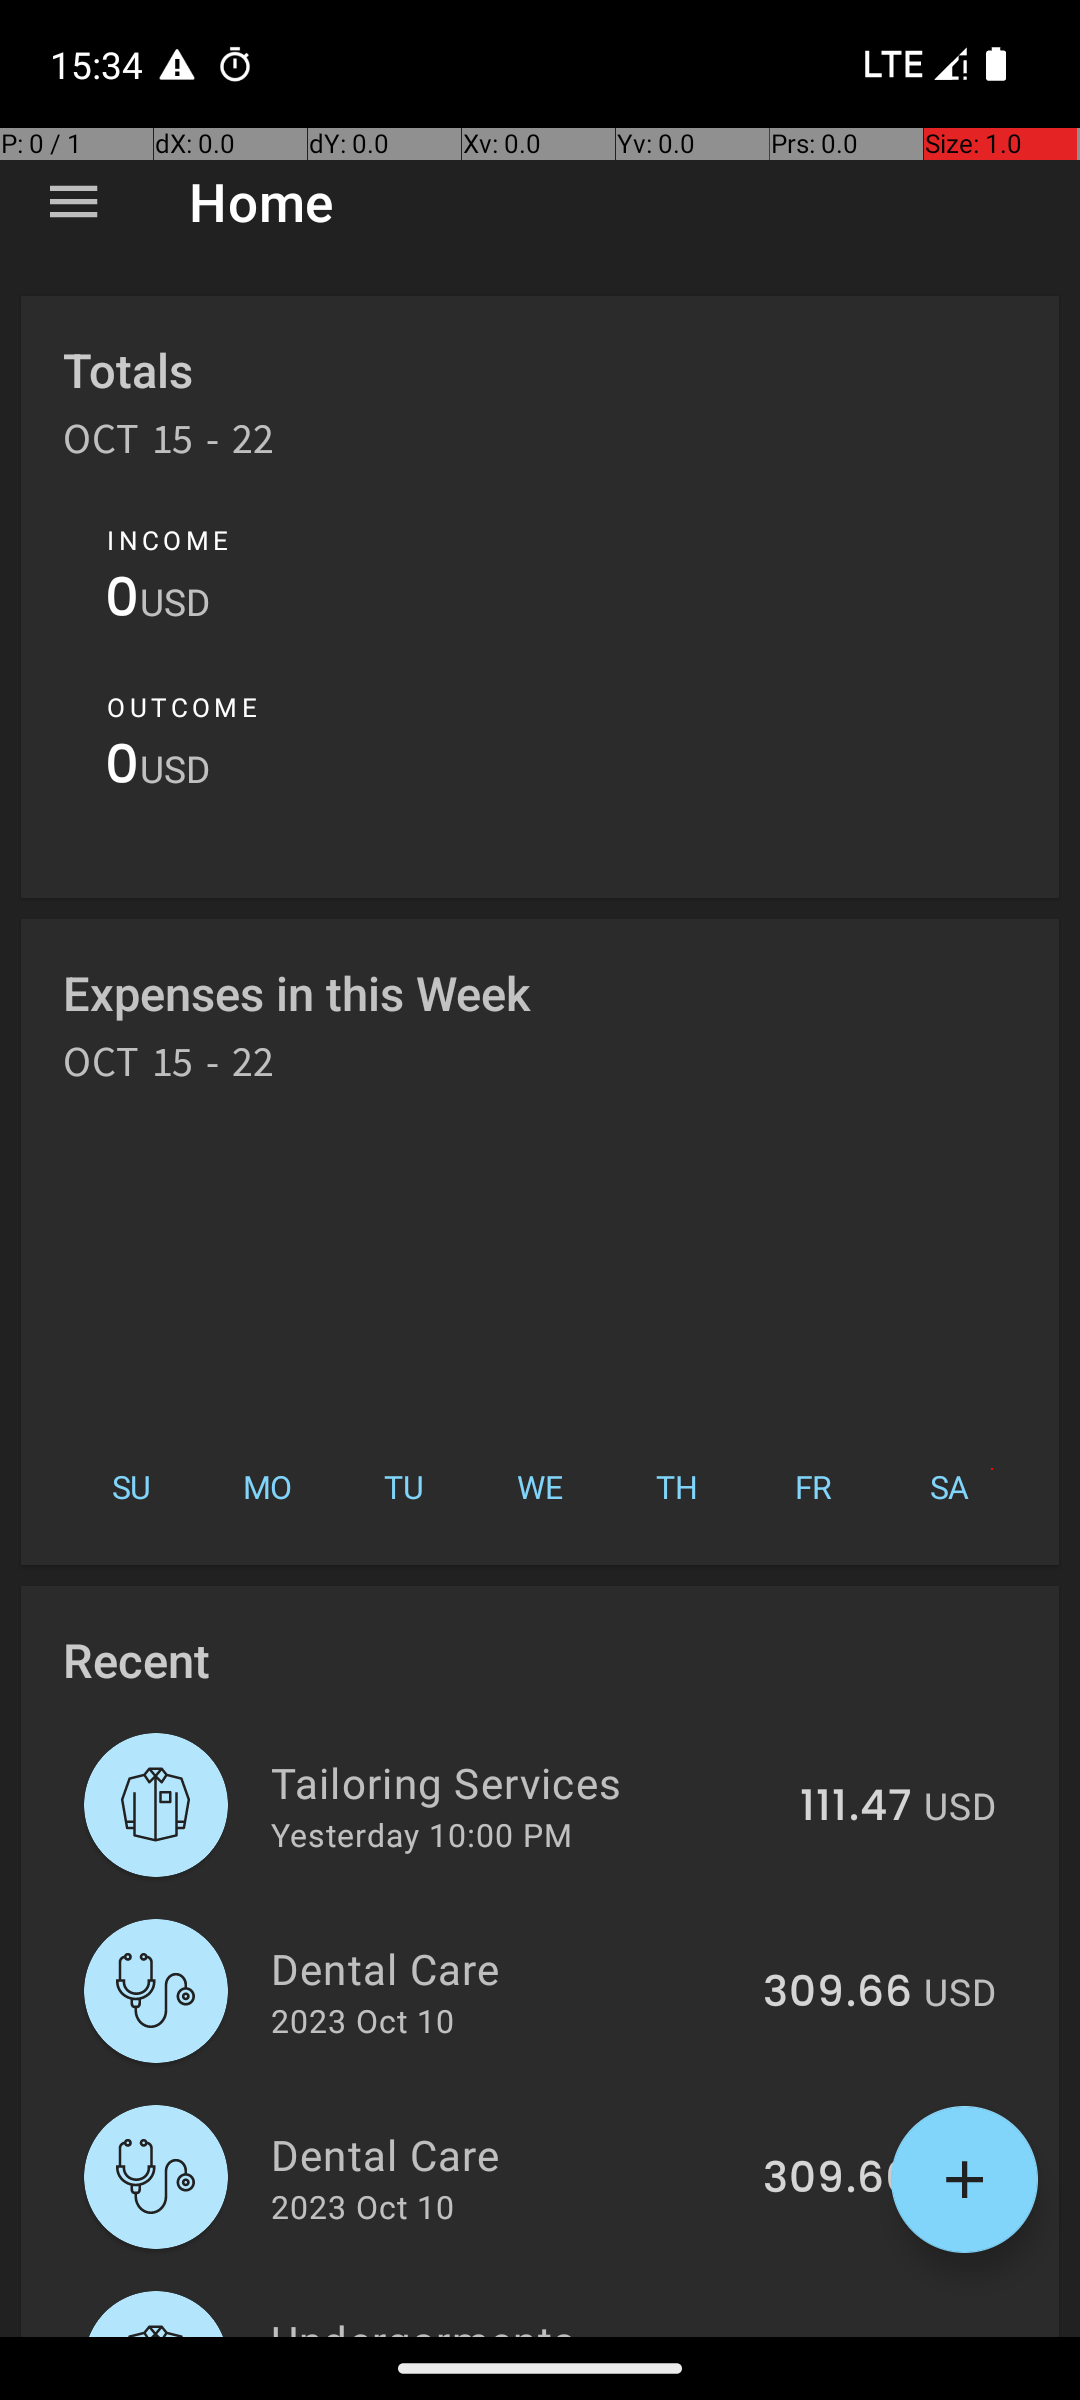 This screenshot has width=1080, height=2400. I want to click on 111.47, so click(856, 1807).